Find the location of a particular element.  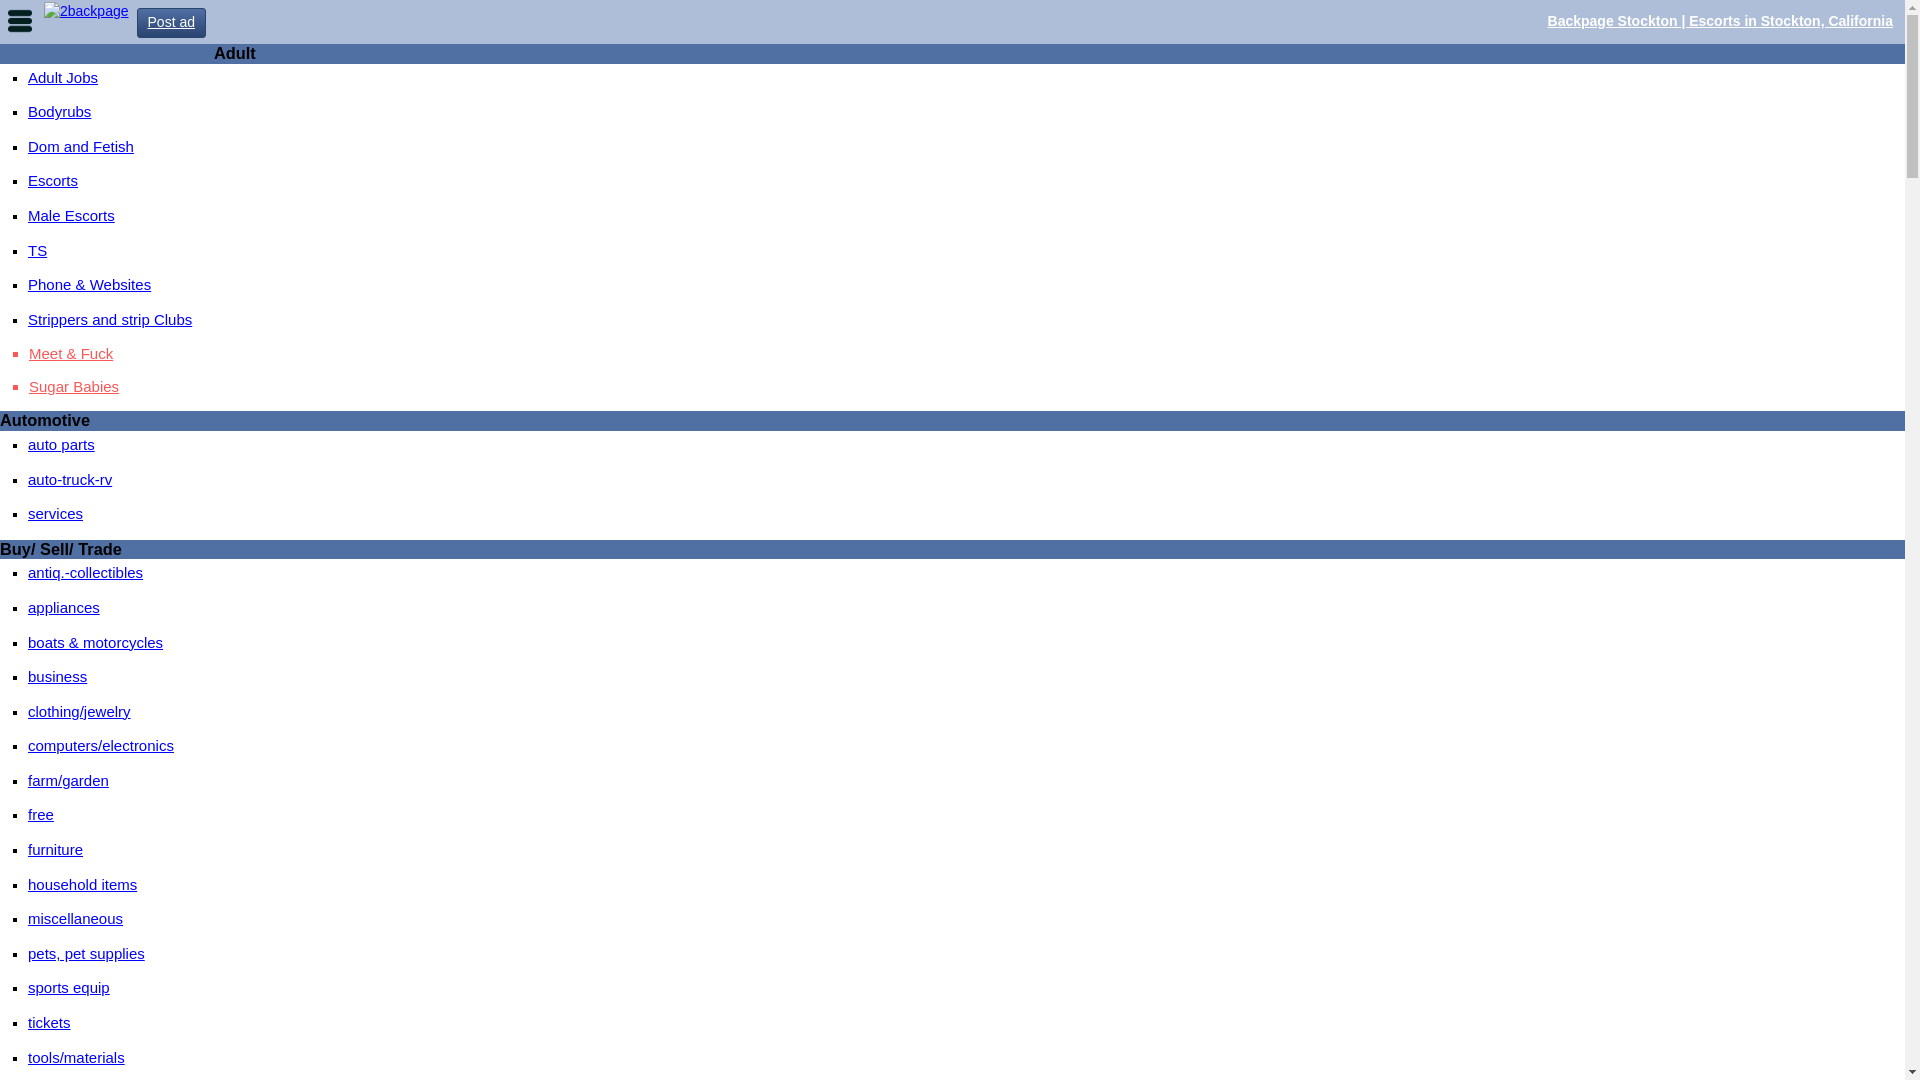

computers/electronics is located at coordinates (101, 746).